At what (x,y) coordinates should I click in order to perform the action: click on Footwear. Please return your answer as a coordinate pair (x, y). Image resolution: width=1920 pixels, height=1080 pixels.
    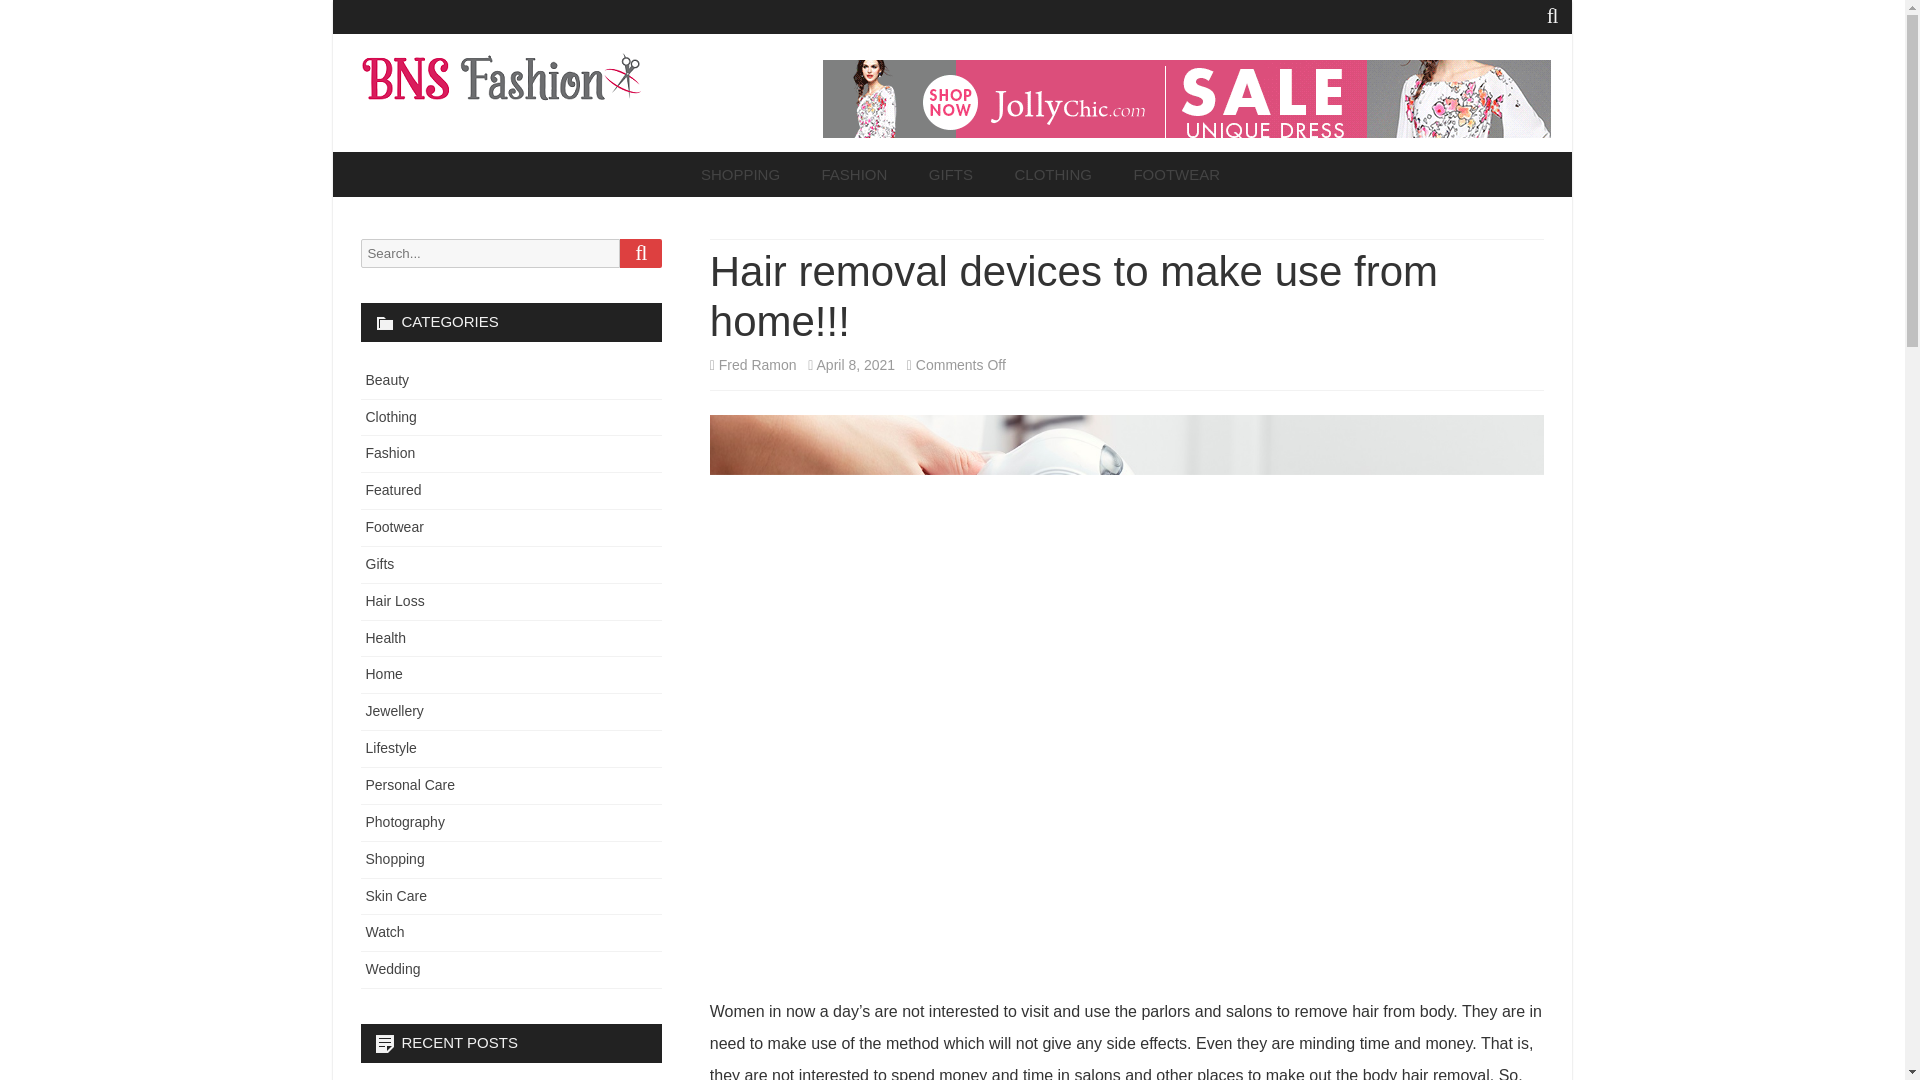
    Looking at the image, I should click on (395, 526).